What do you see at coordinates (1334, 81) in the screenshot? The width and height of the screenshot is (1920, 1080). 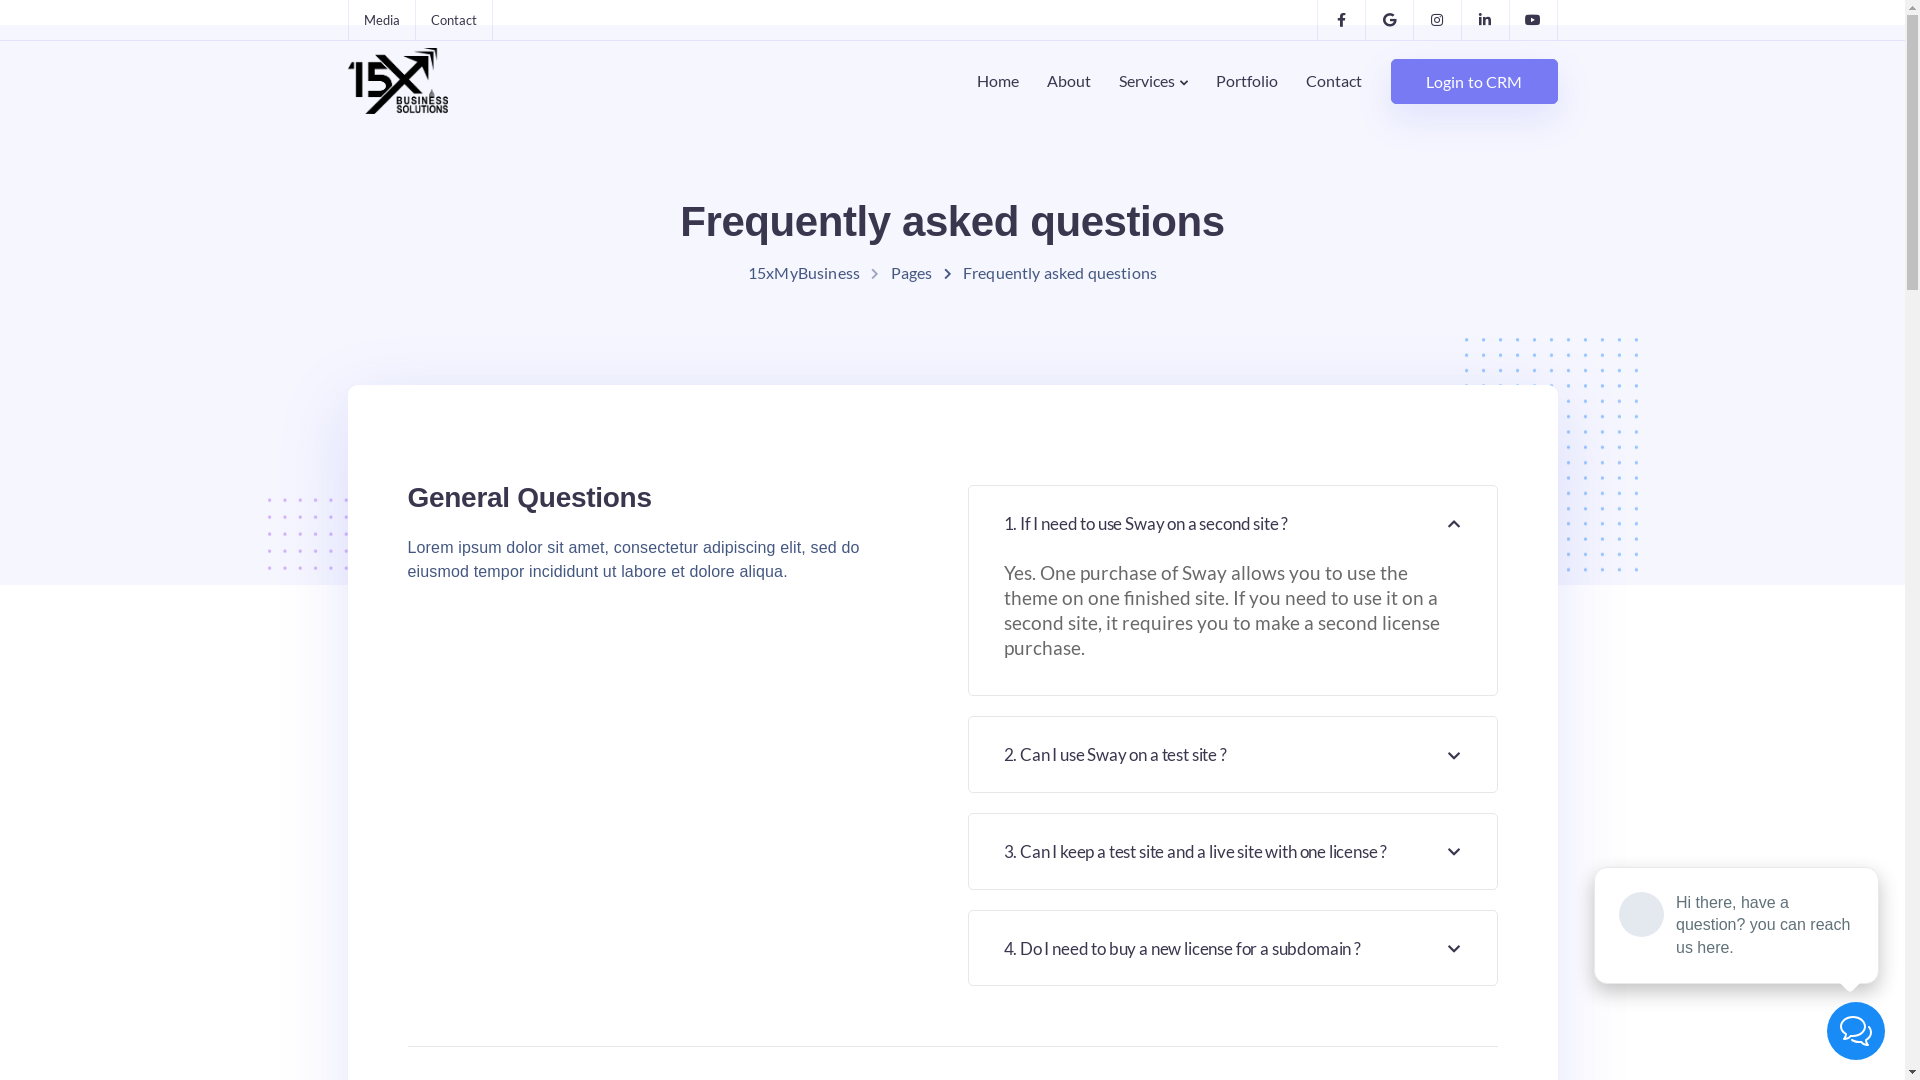 I see `Contact` at bounding box center [1334, 81].